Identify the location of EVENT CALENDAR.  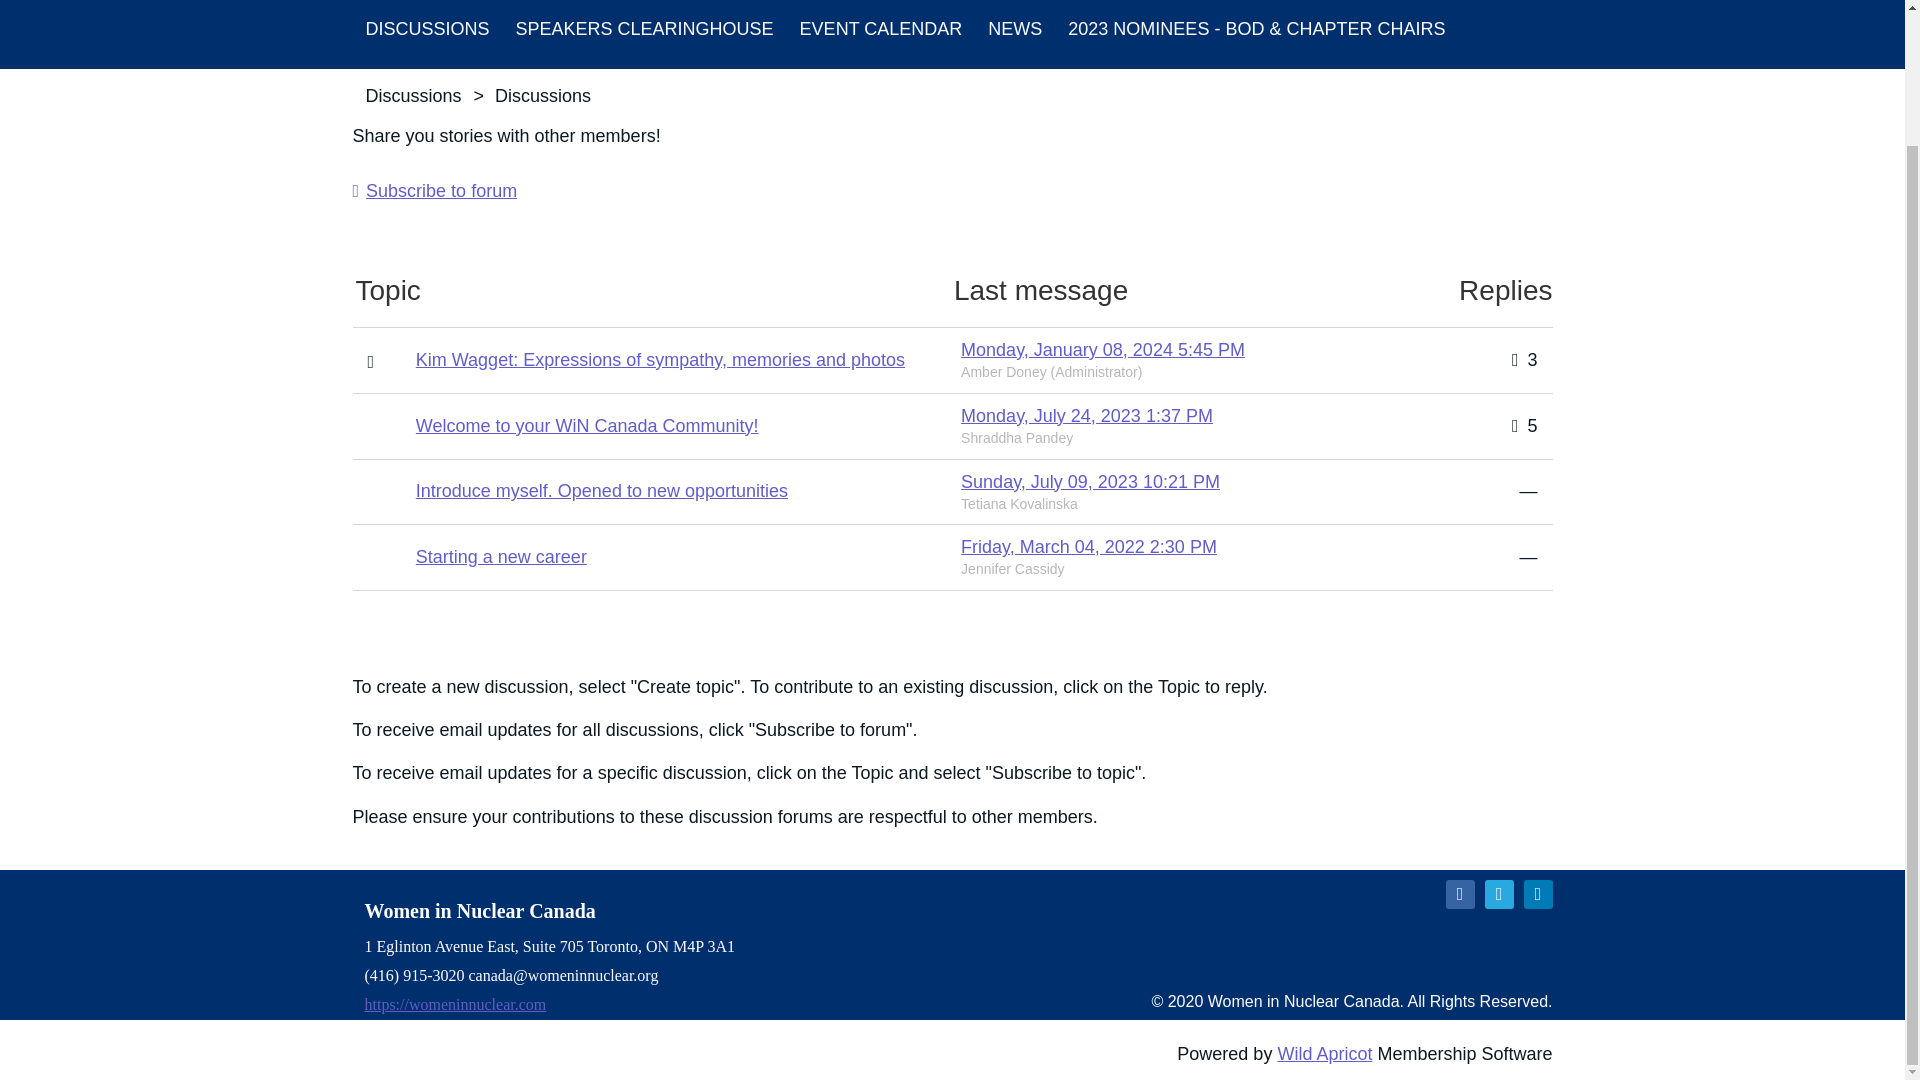
(881, 34).